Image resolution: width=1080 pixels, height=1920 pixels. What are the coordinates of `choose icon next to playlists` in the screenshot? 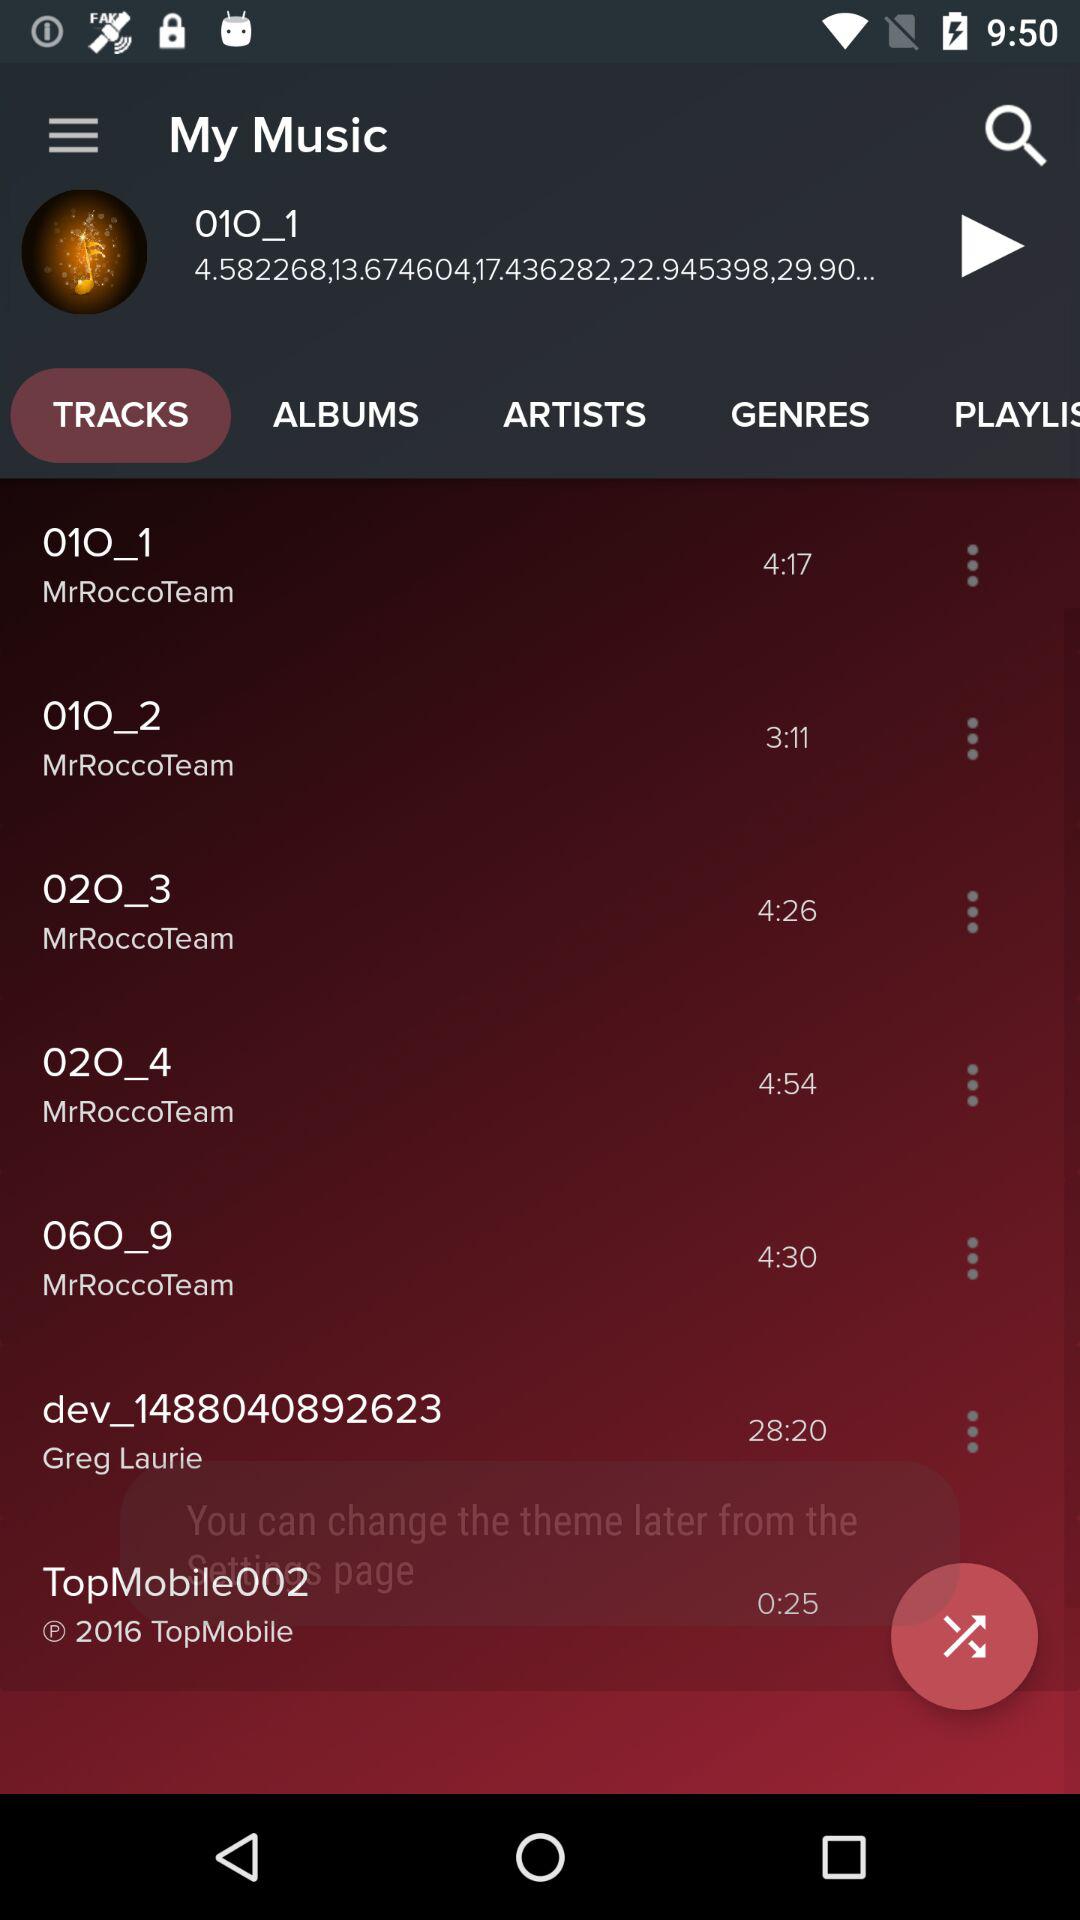 It's located at (800, 415).